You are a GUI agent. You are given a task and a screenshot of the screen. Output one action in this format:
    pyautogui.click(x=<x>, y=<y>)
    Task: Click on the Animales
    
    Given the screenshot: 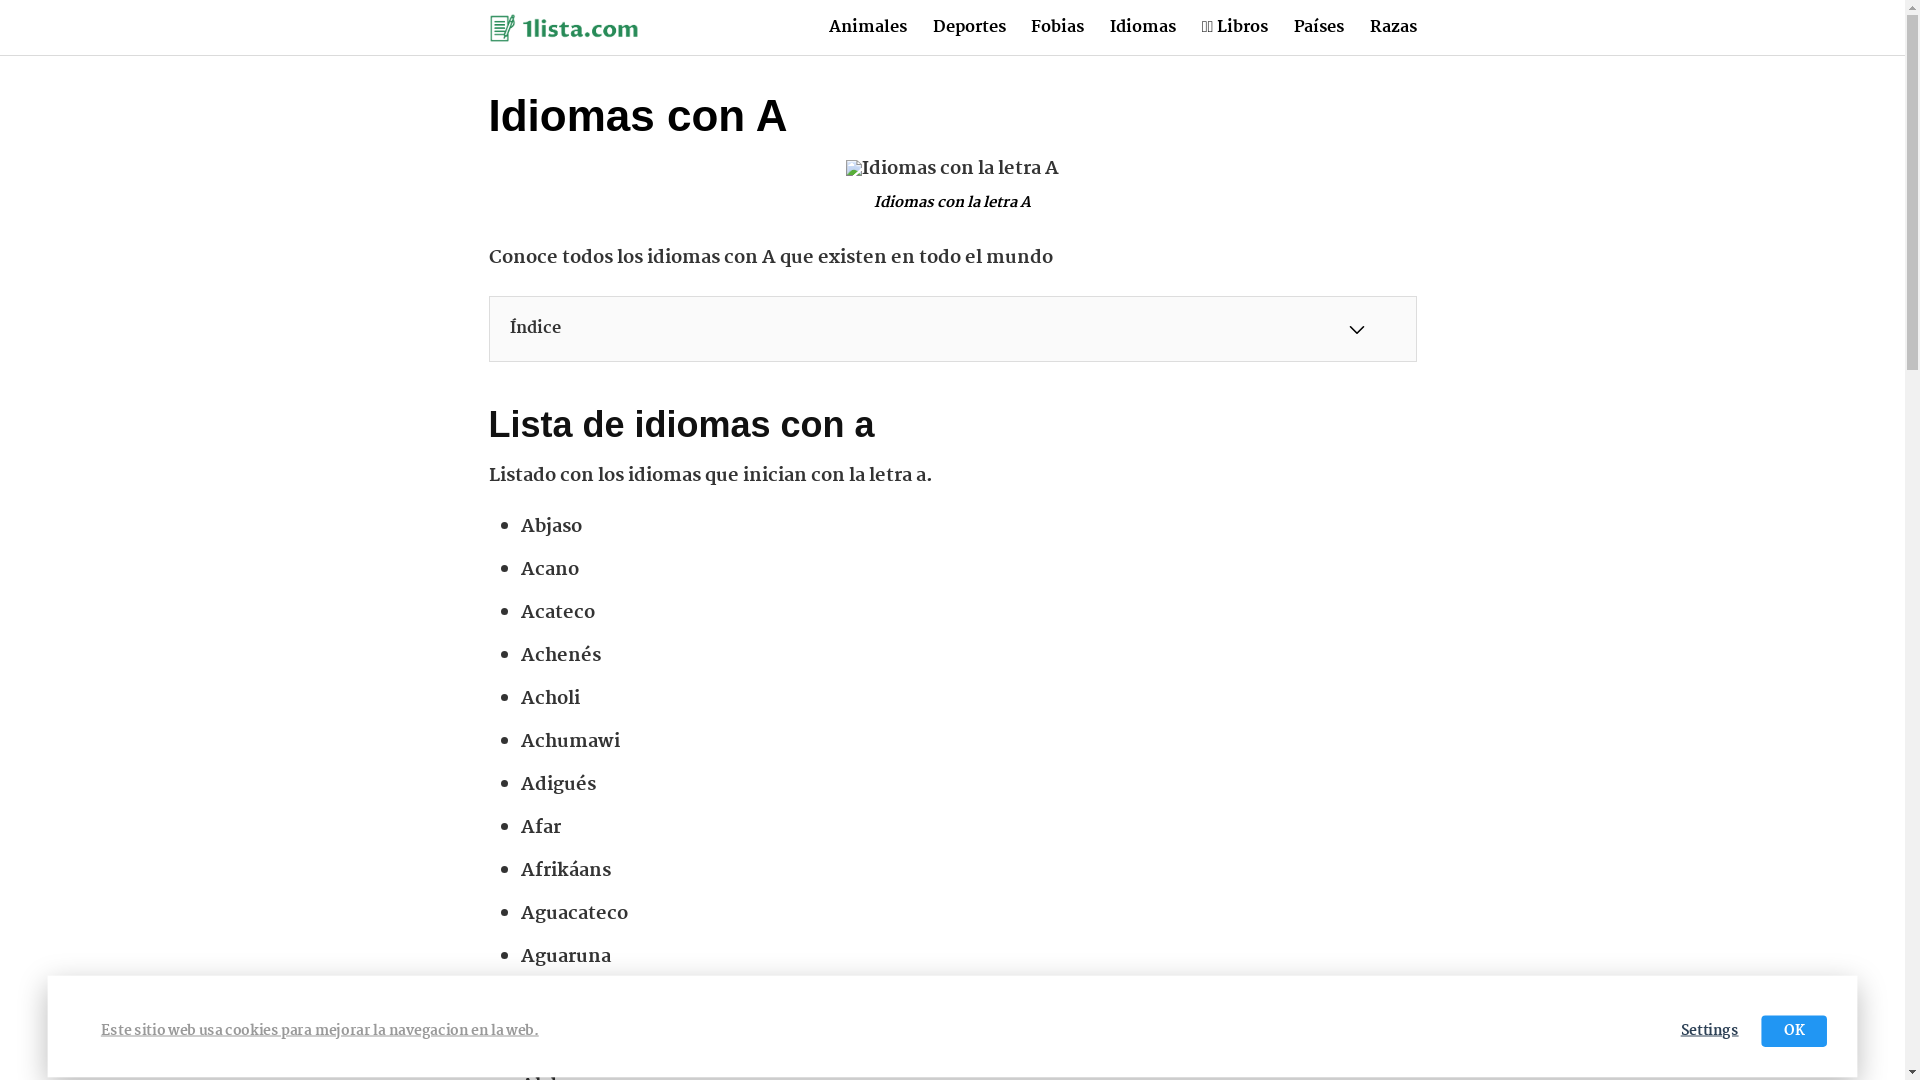 What is the action you would take?
    pyautogui.click(x=868, y=28)
    